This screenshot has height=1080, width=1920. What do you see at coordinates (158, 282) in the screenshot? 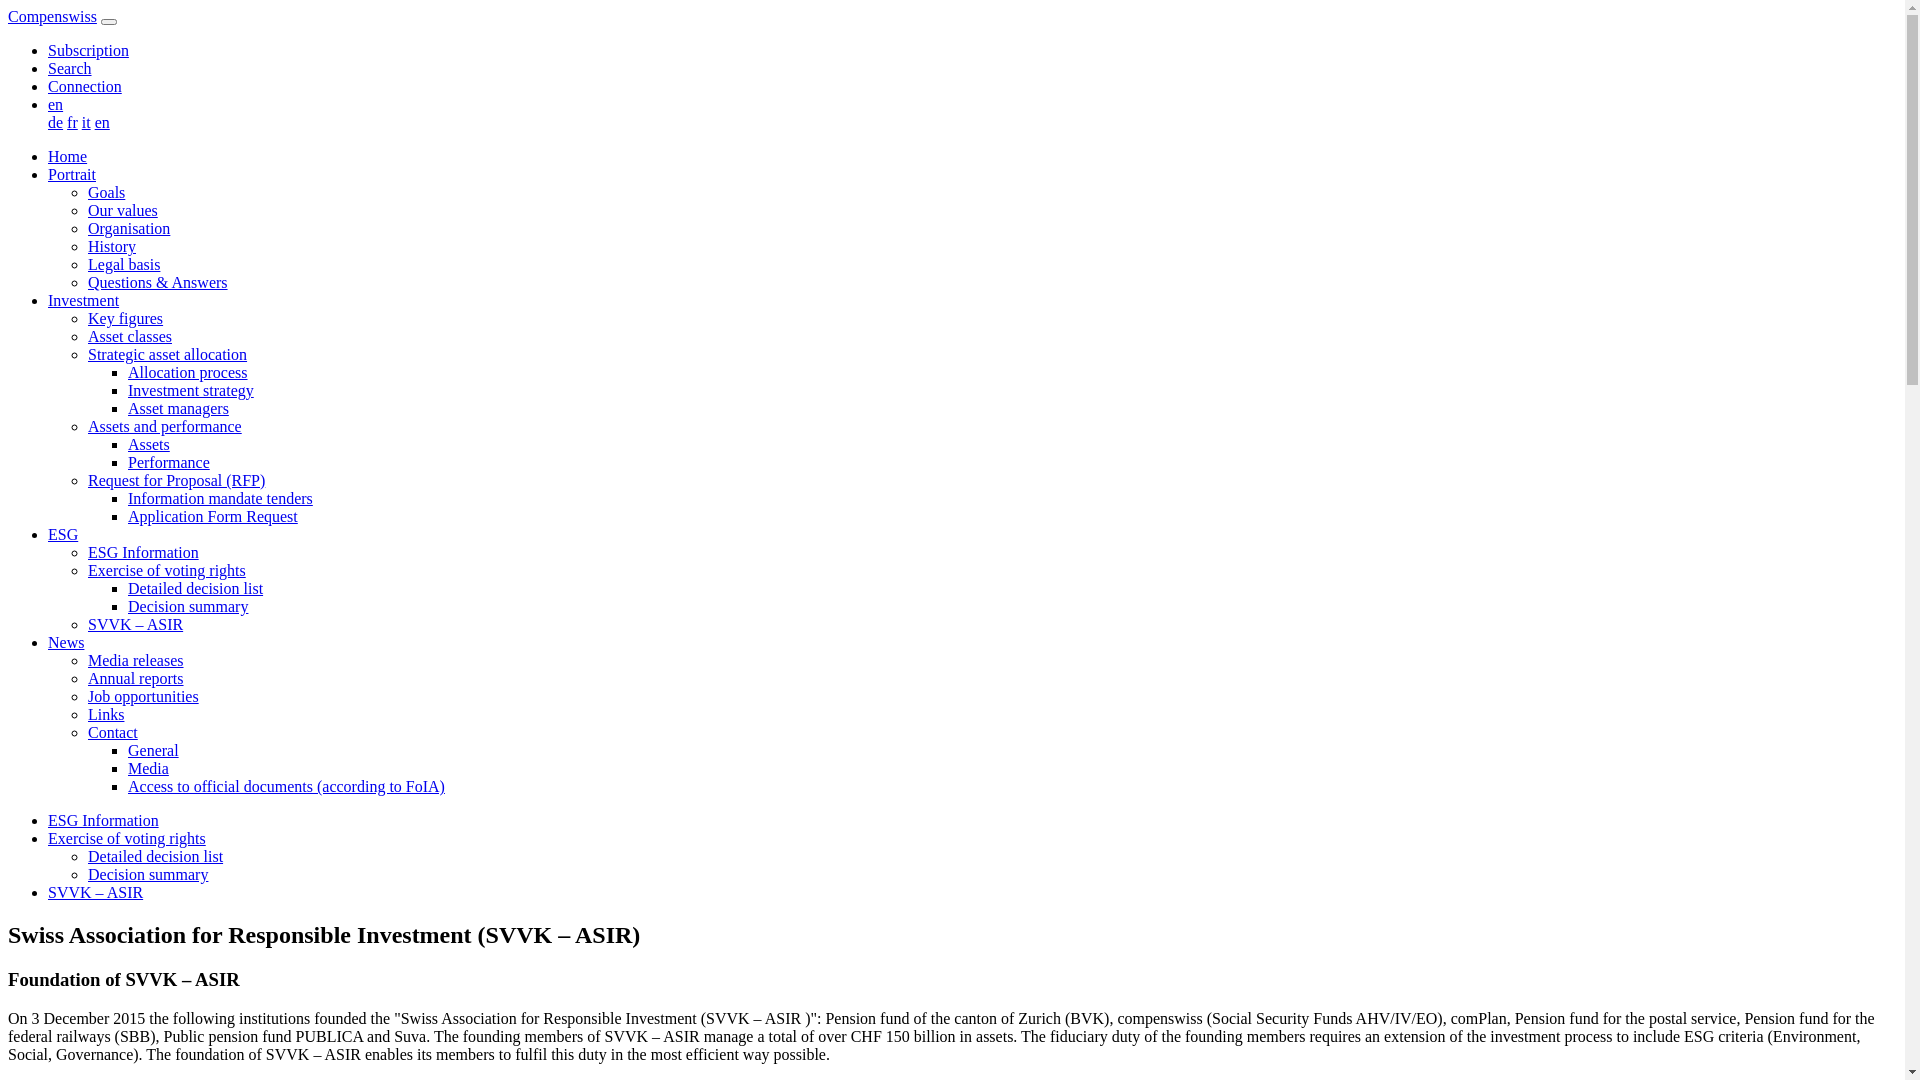
I see `Questions & Answers` at bounding box center [158, 282].